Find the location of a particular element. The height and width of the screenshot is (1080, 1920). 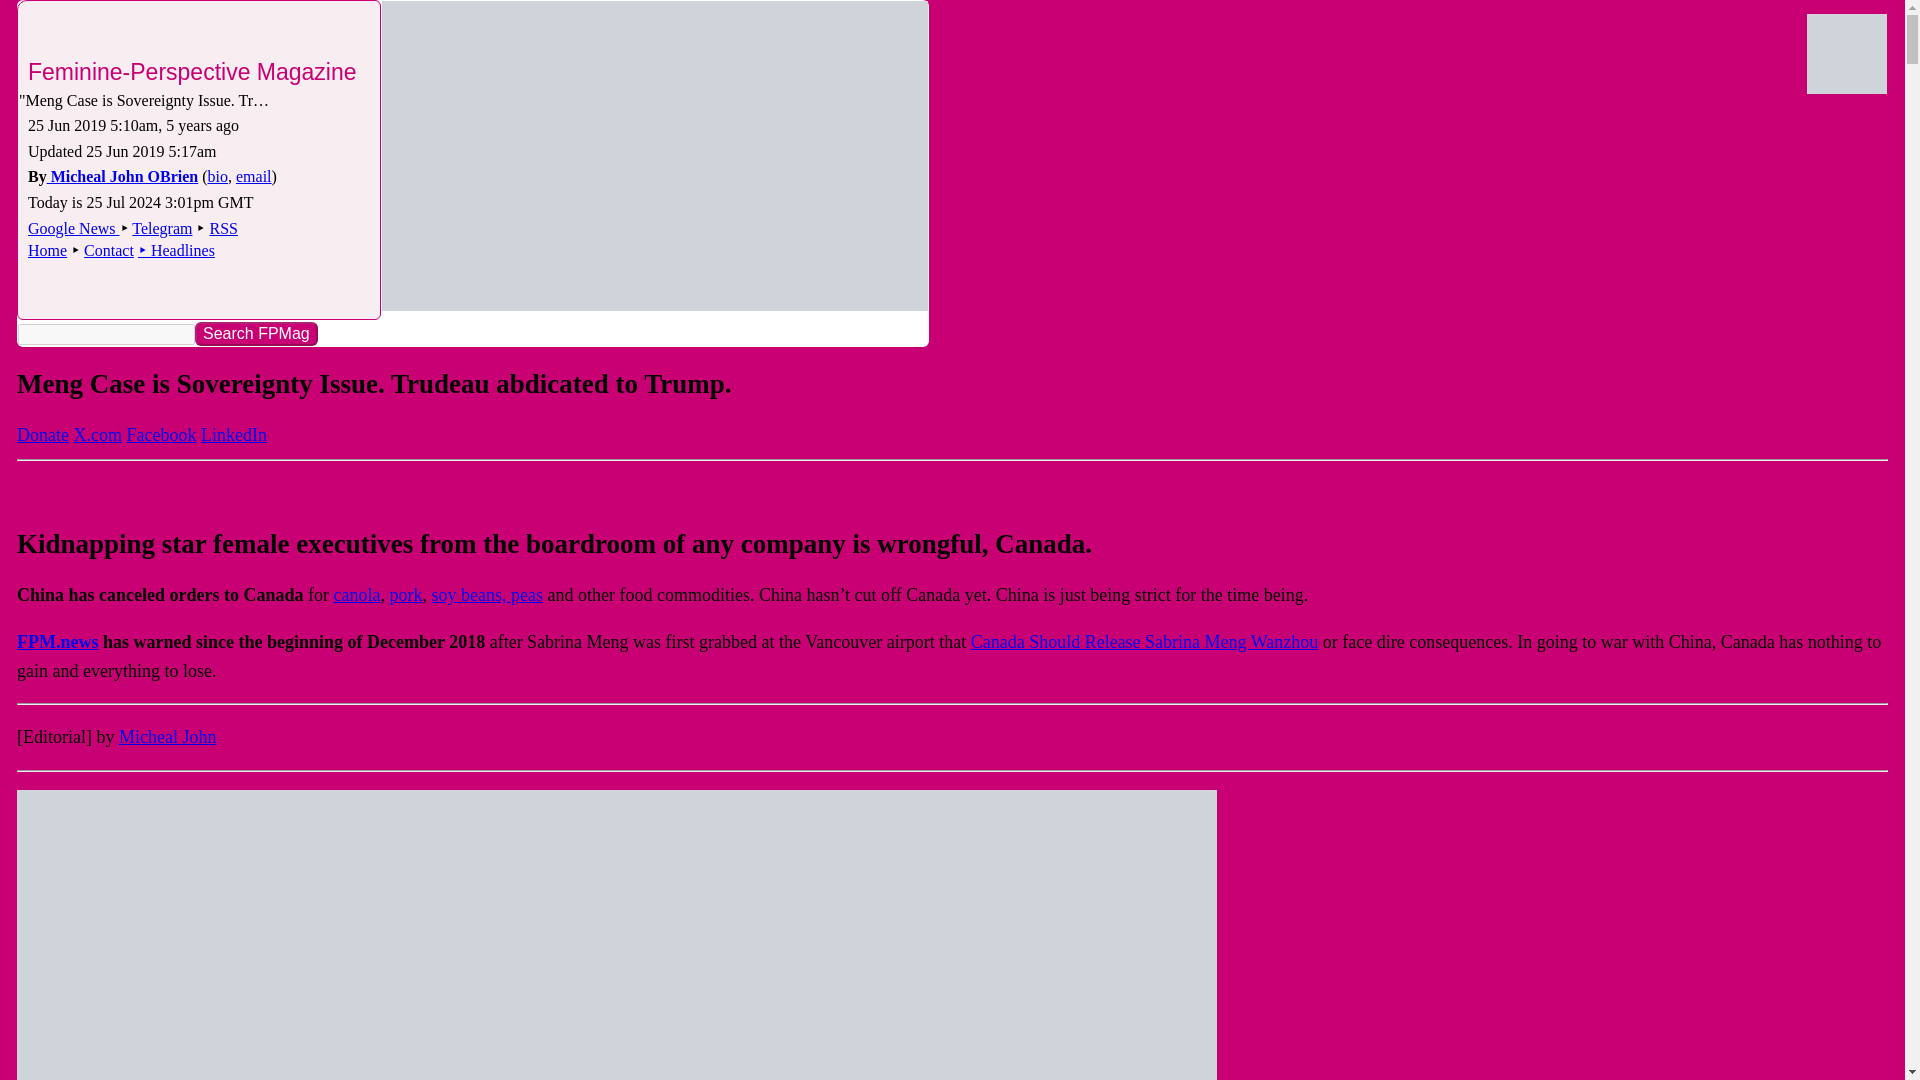

Feminine-Perspective listing of the latest articles. is located at coordinates (176, 250).